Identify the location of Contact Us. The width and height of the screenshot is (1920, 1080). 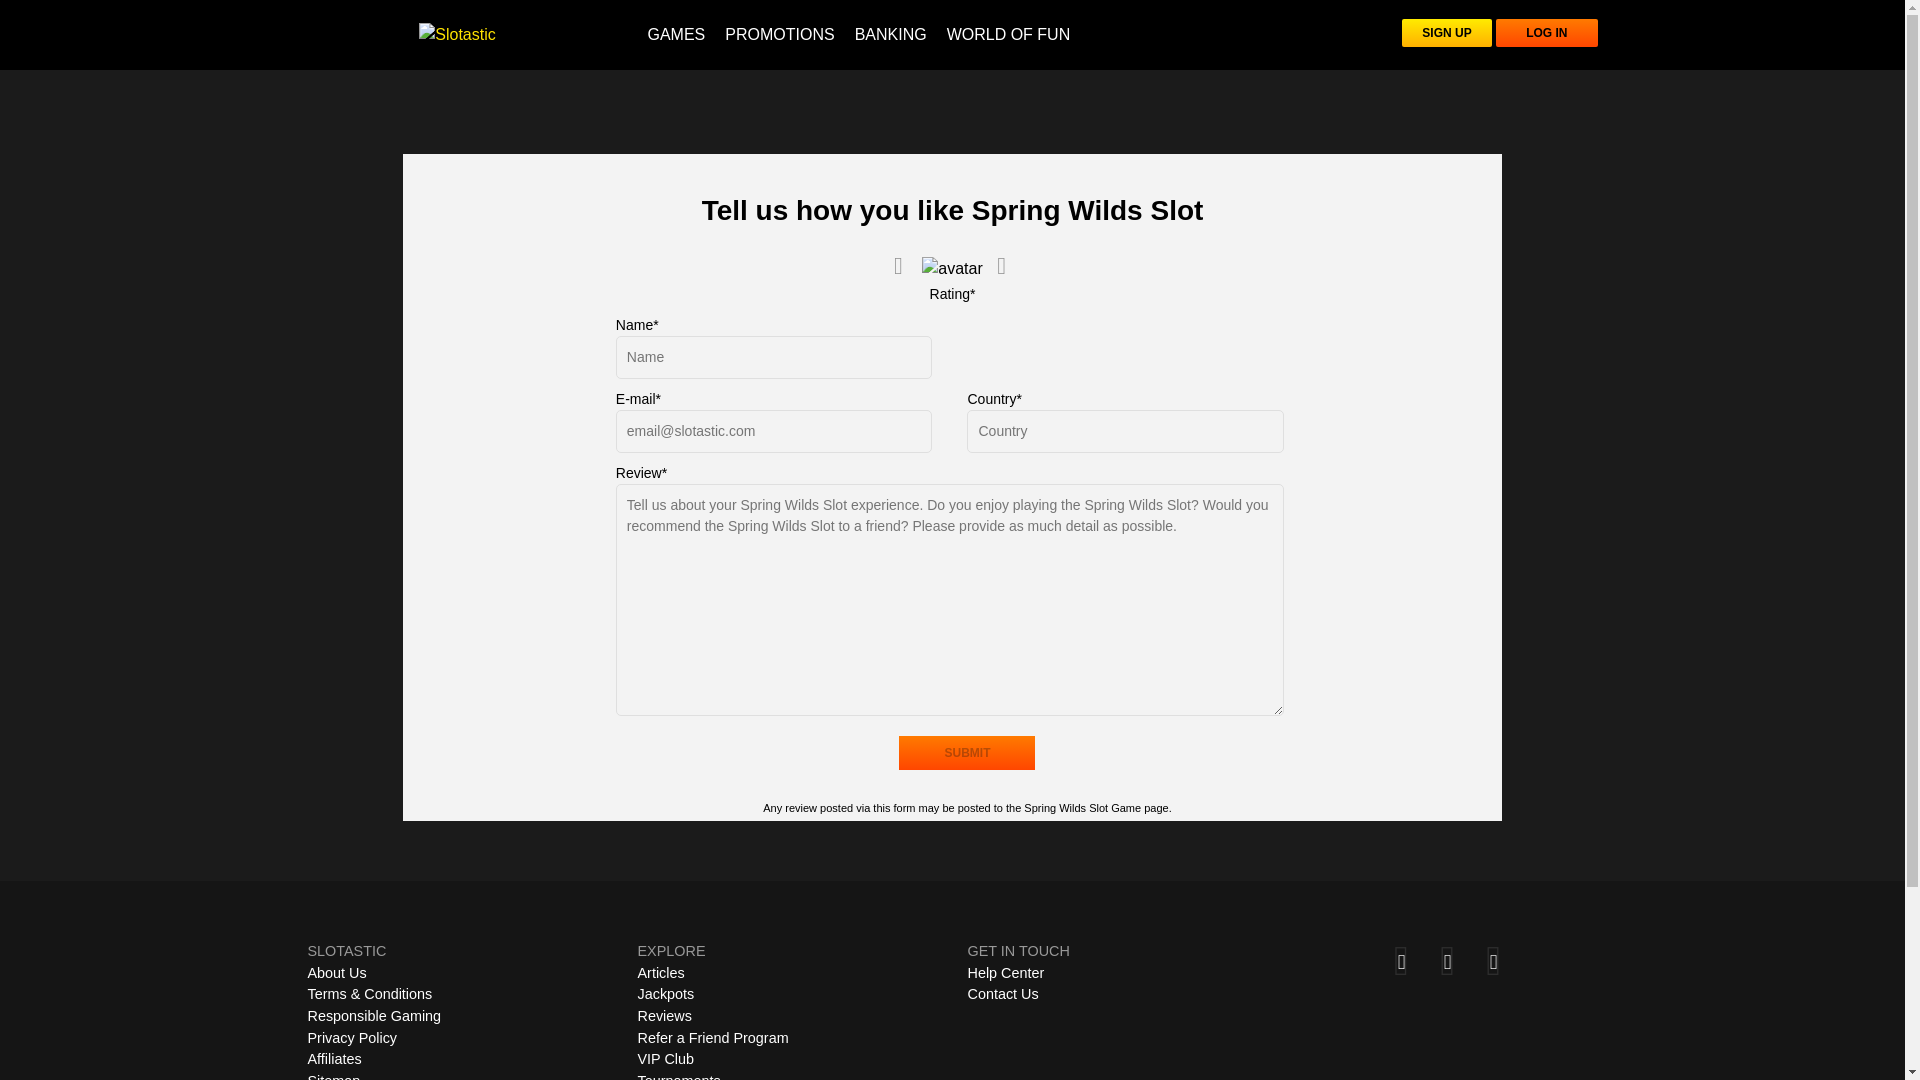
(1002, 994).